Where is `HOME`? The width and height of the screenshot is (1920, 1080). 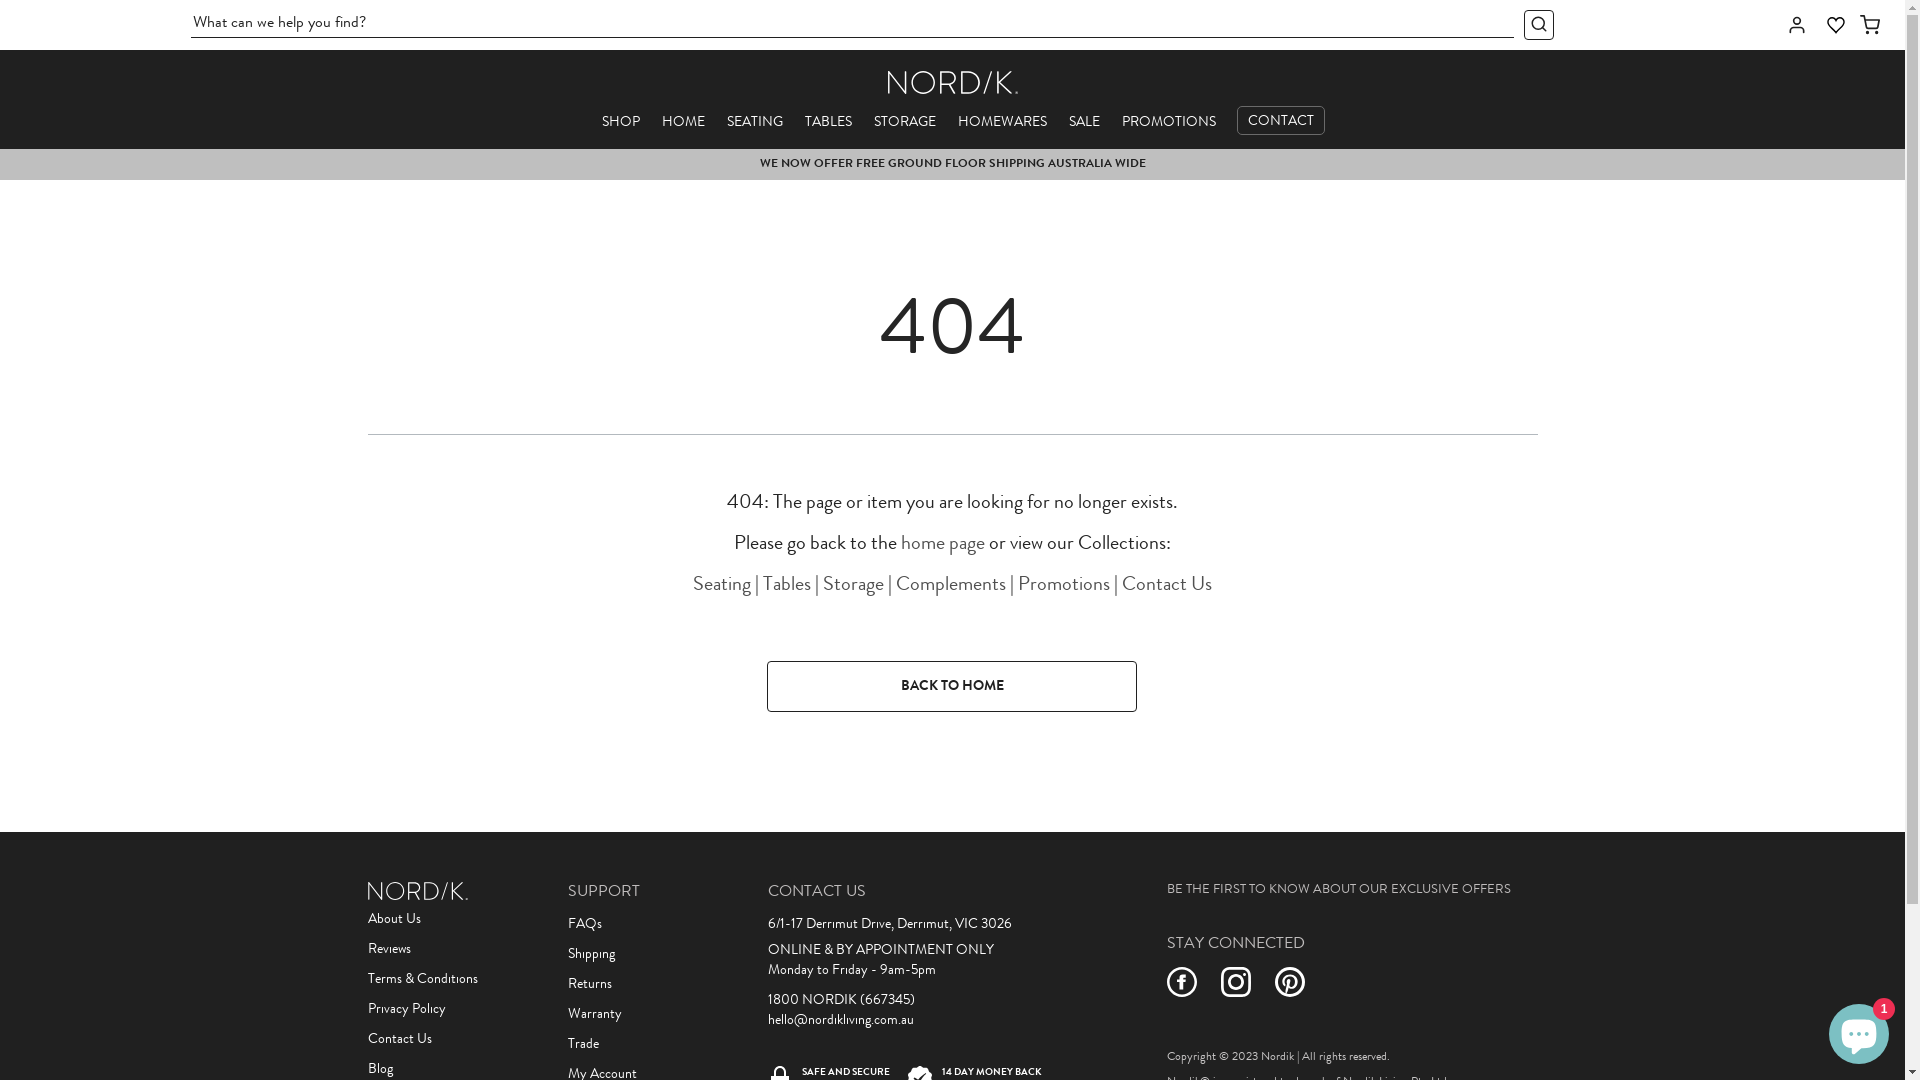
HOME is located at coordinates (684, 122).